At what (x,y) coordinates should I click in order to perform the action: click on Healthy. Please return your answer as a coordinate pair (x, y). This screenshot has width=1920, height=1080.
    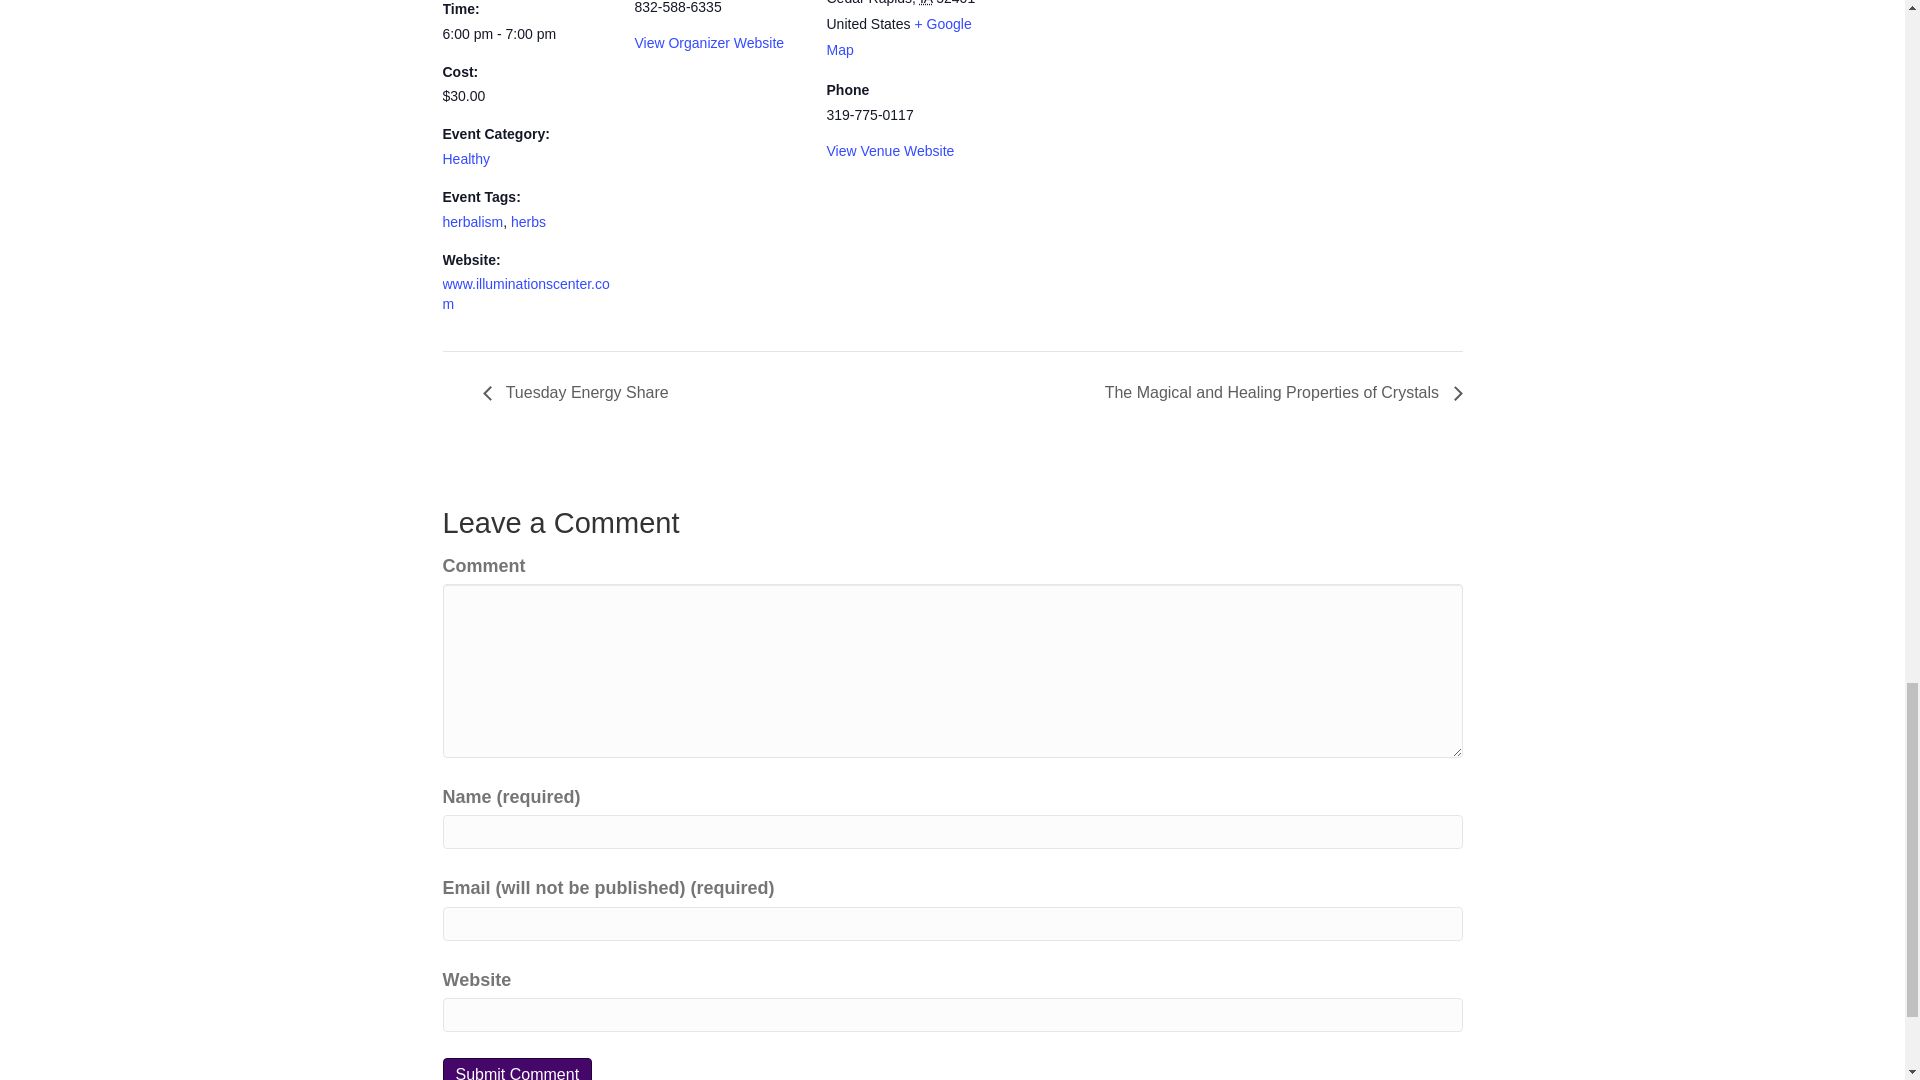
    Looking at the image, I should click on (465, 159).